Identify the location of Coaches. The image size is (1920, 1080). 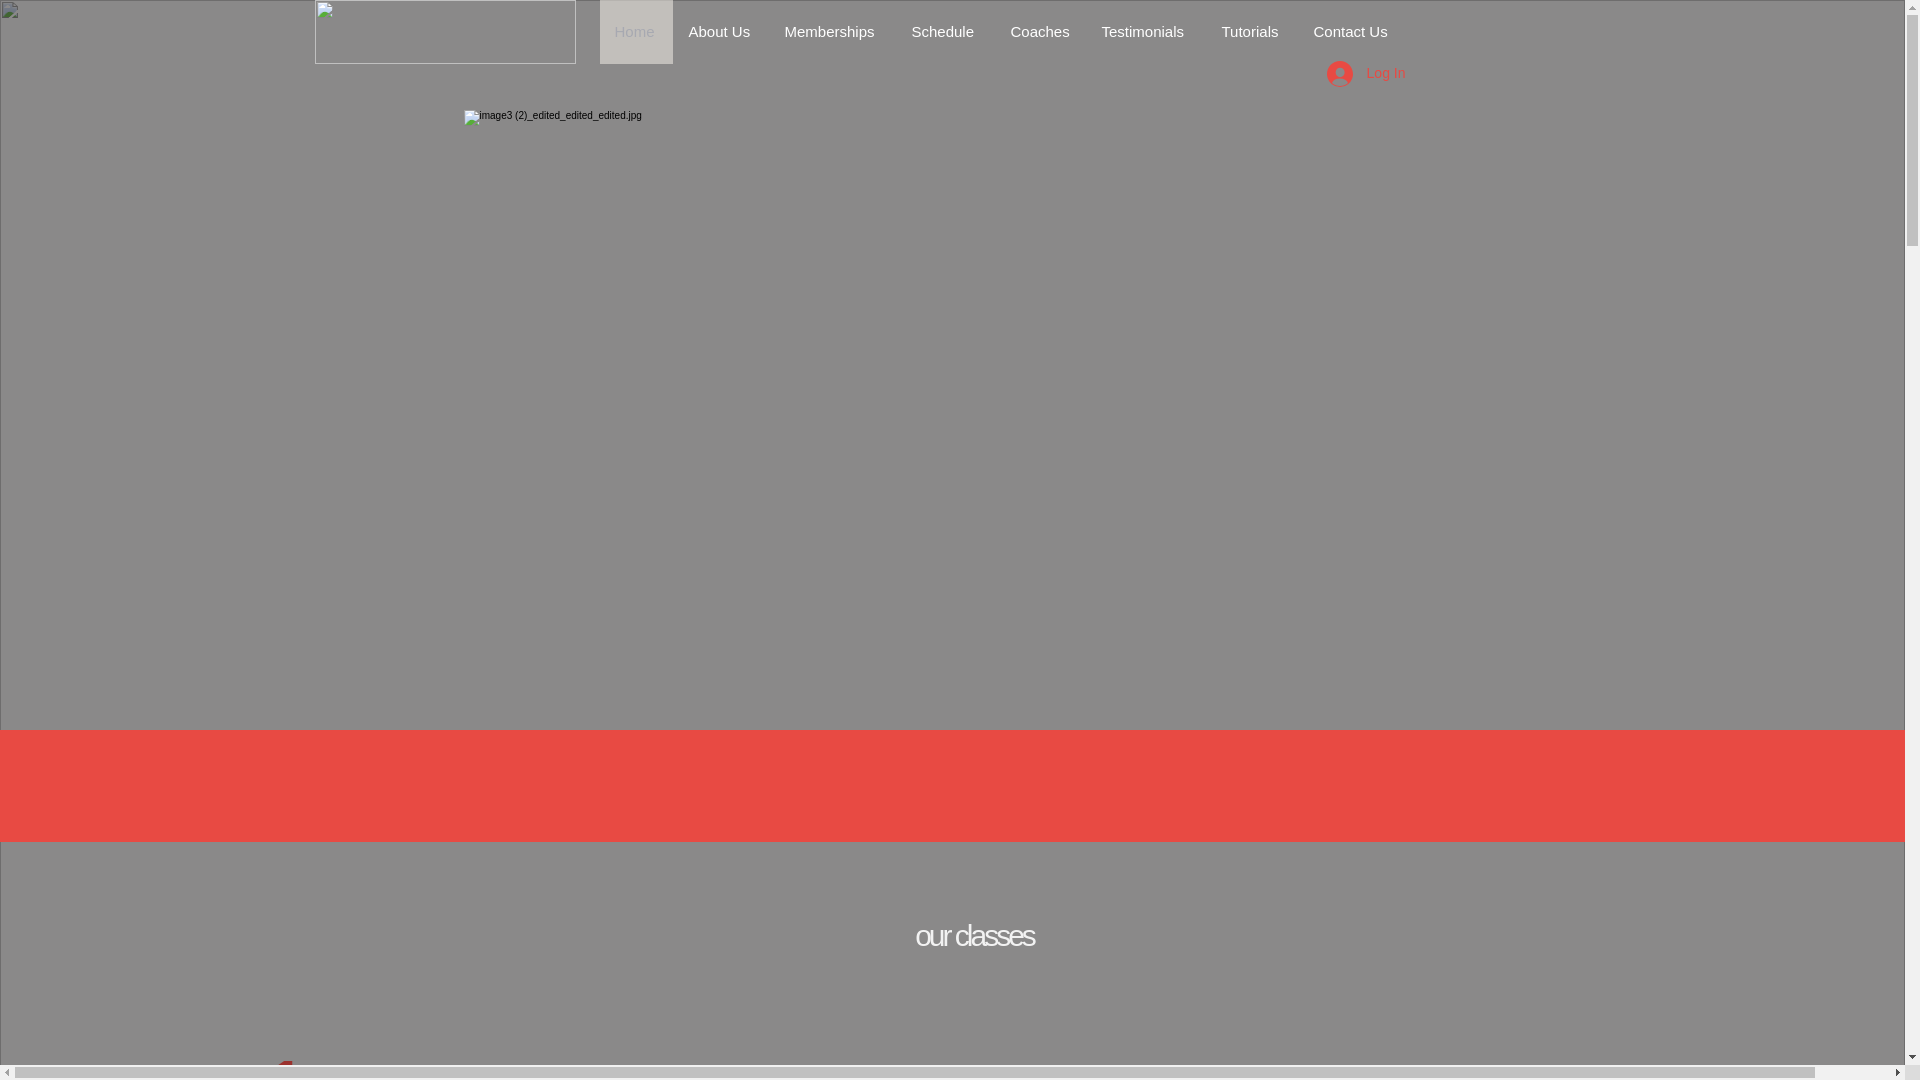
(1039, 32).